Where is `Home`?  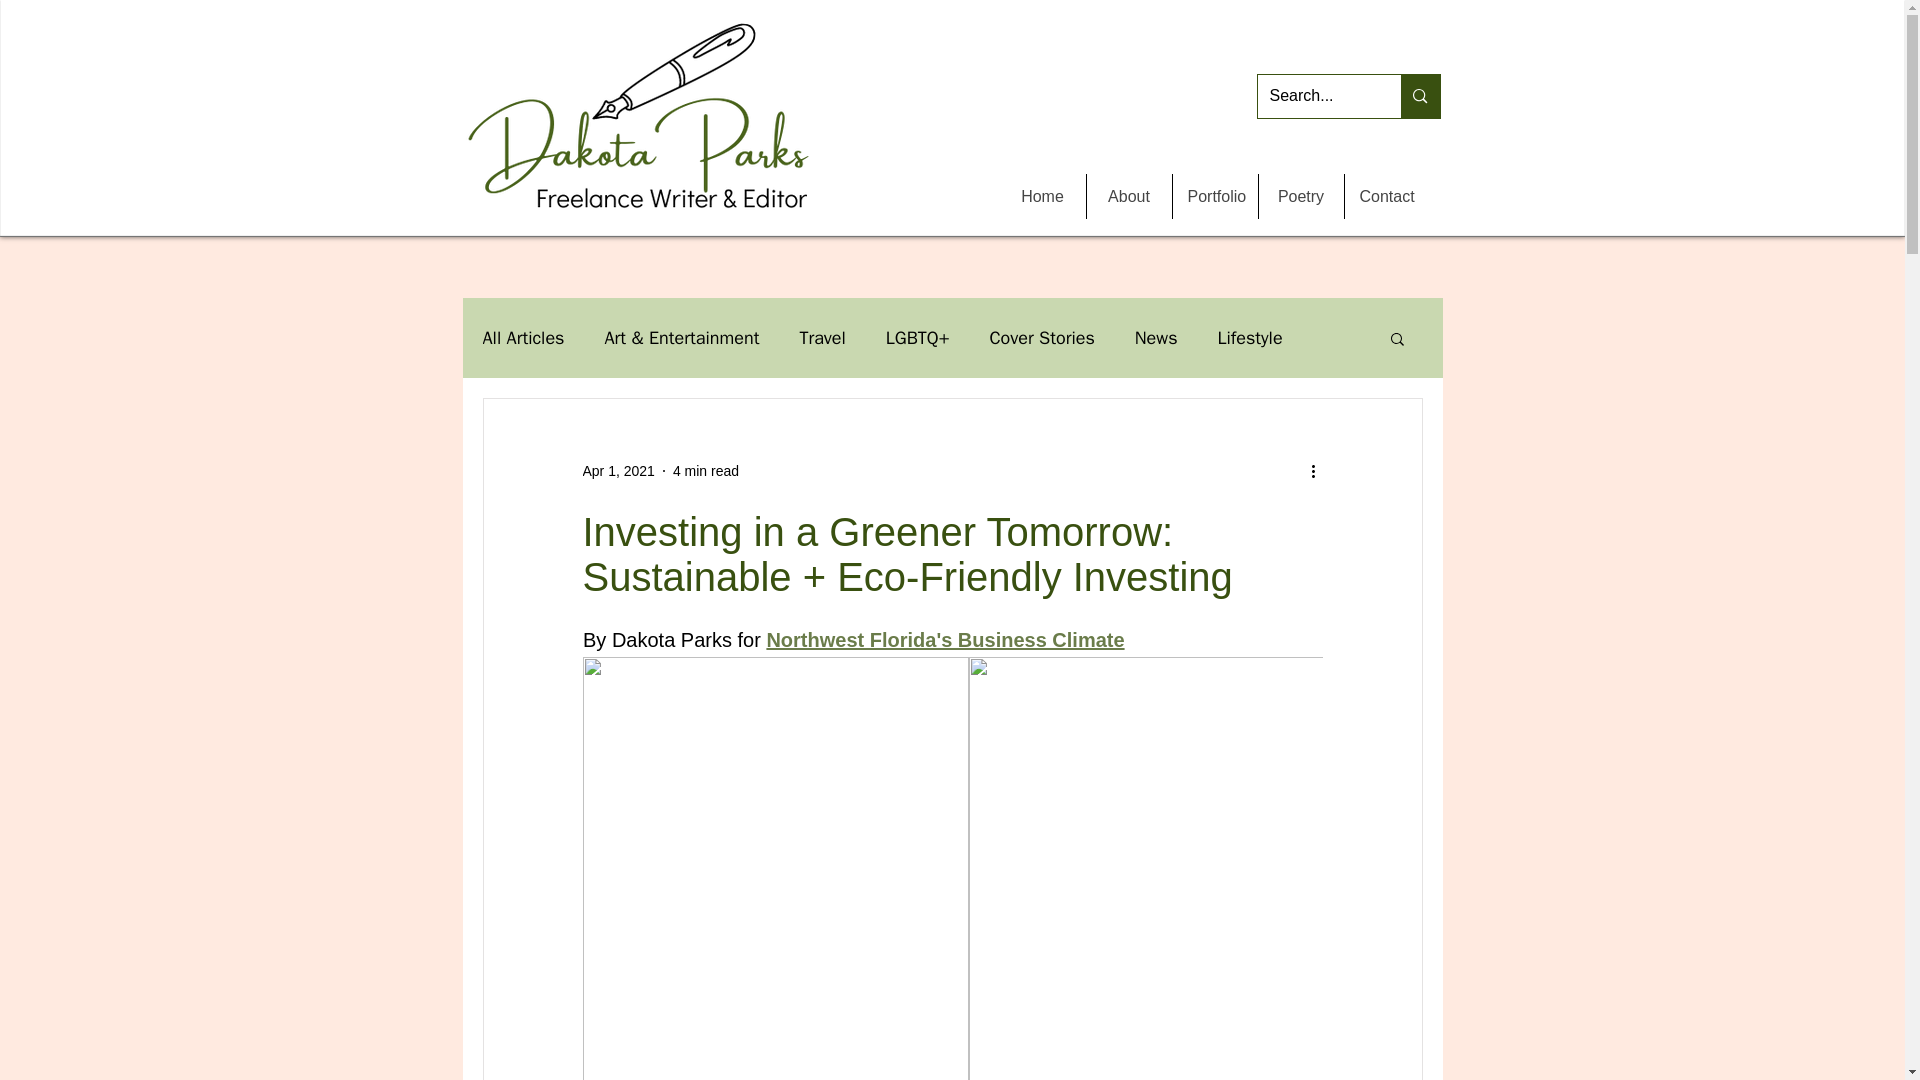
Home is located at coordinates (1043, 196).